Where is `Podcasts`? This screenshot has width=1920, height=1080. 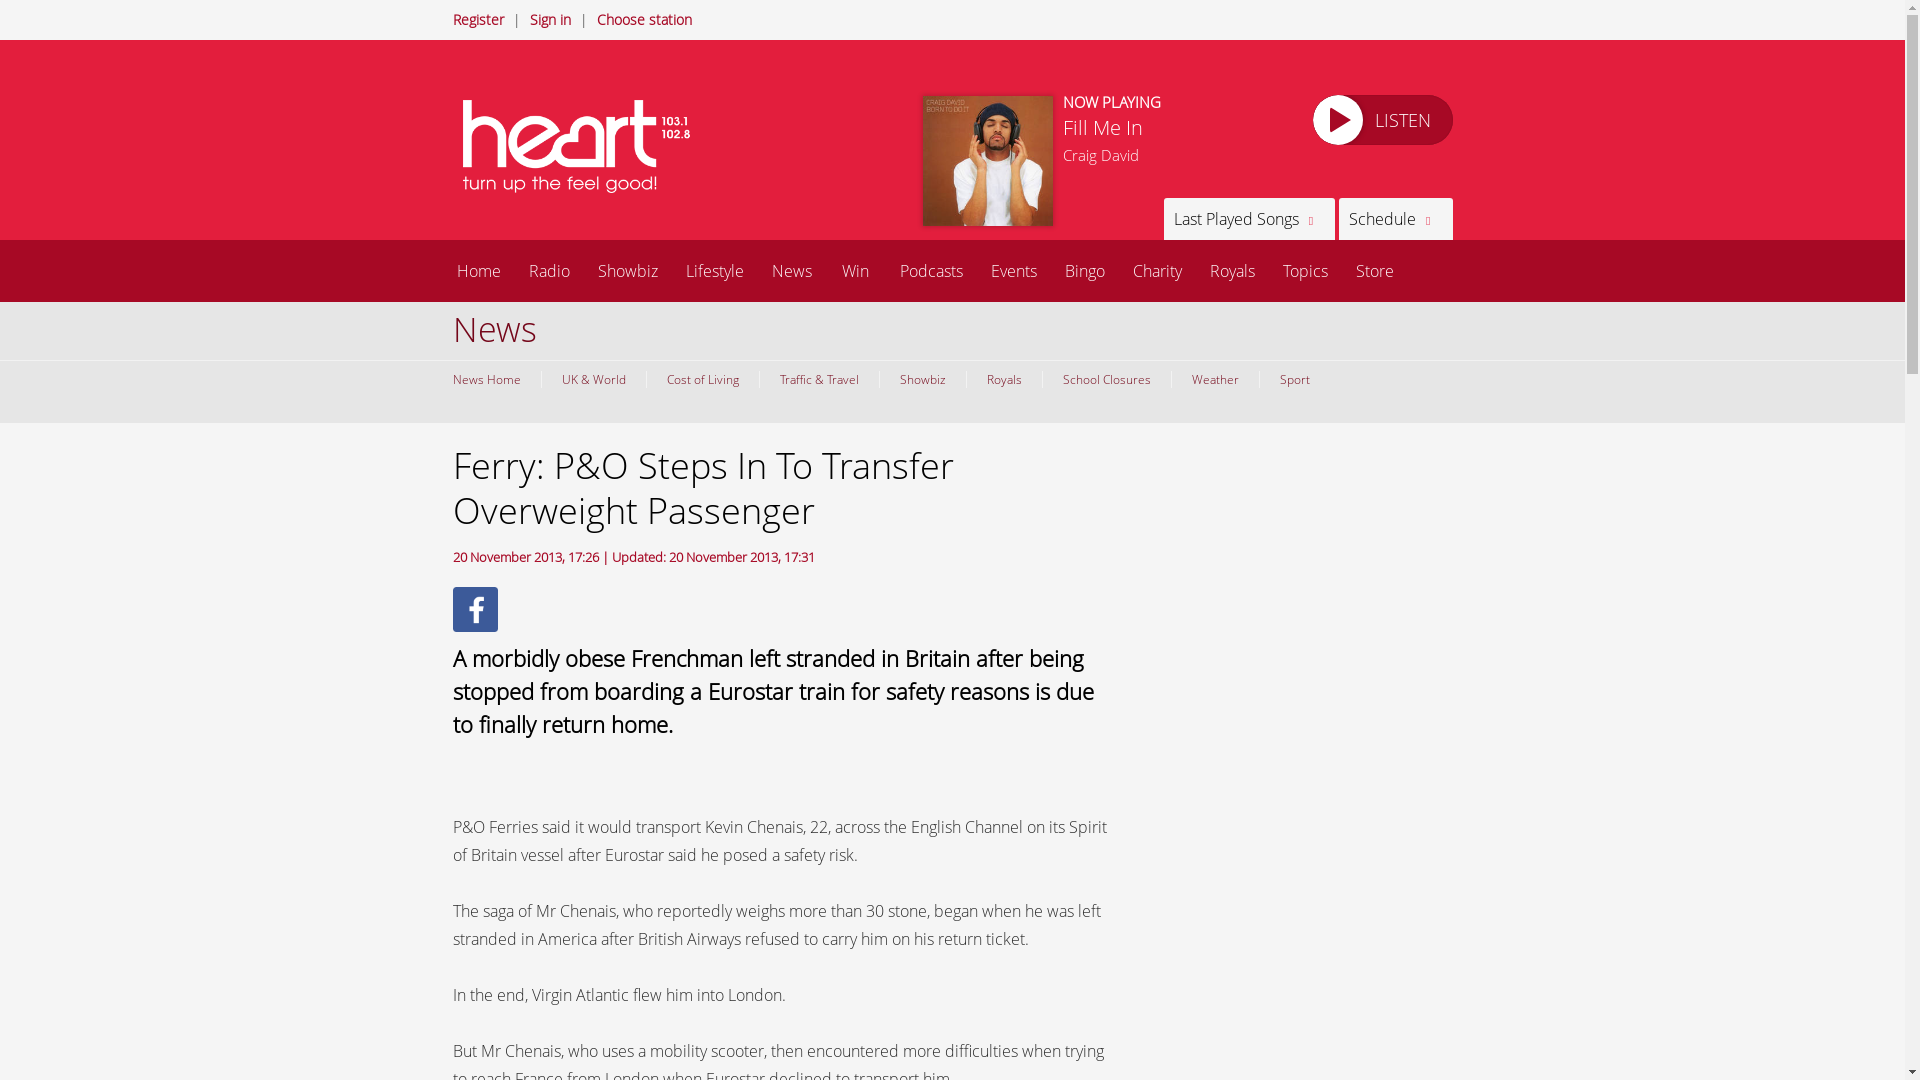 Podcasts is located at coordinates (931, 270).